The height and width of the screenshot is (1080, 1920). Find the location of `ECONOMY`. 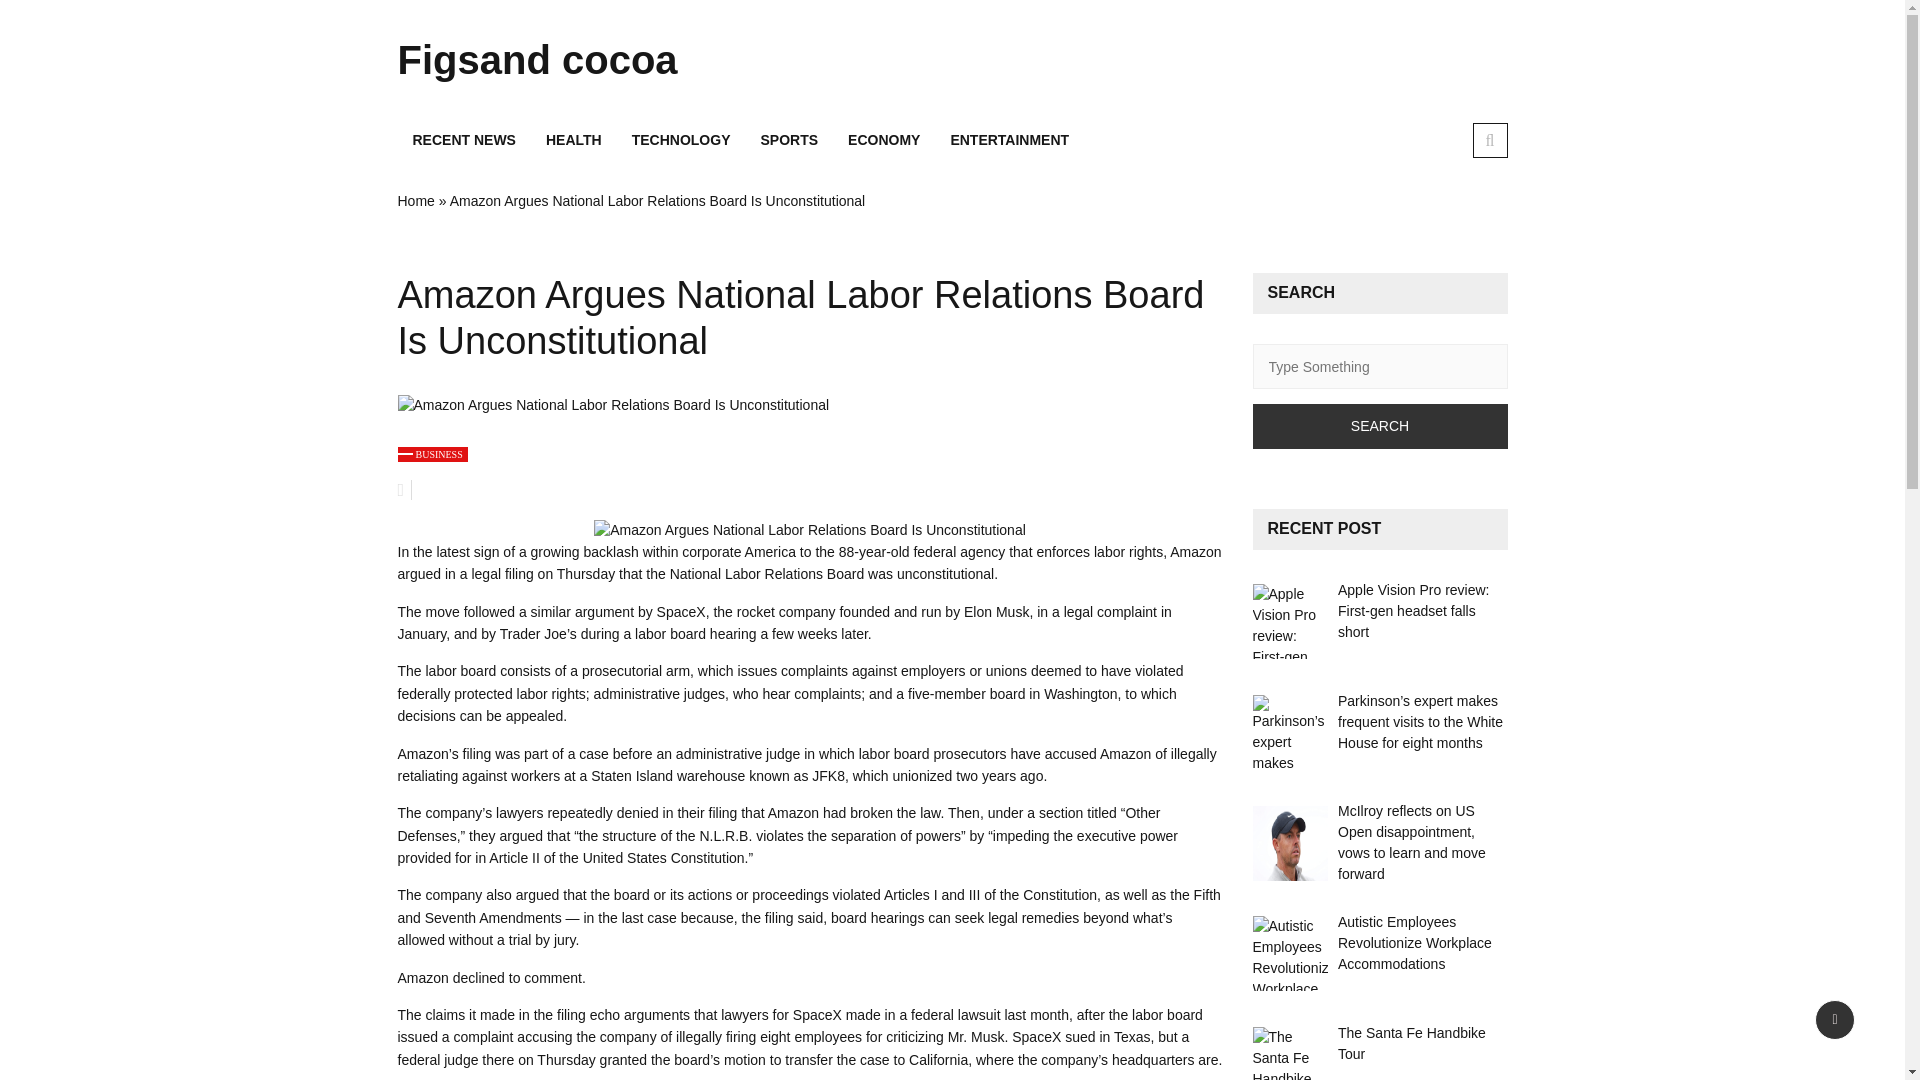

ECONOMY is located at coordinates (884, 140).